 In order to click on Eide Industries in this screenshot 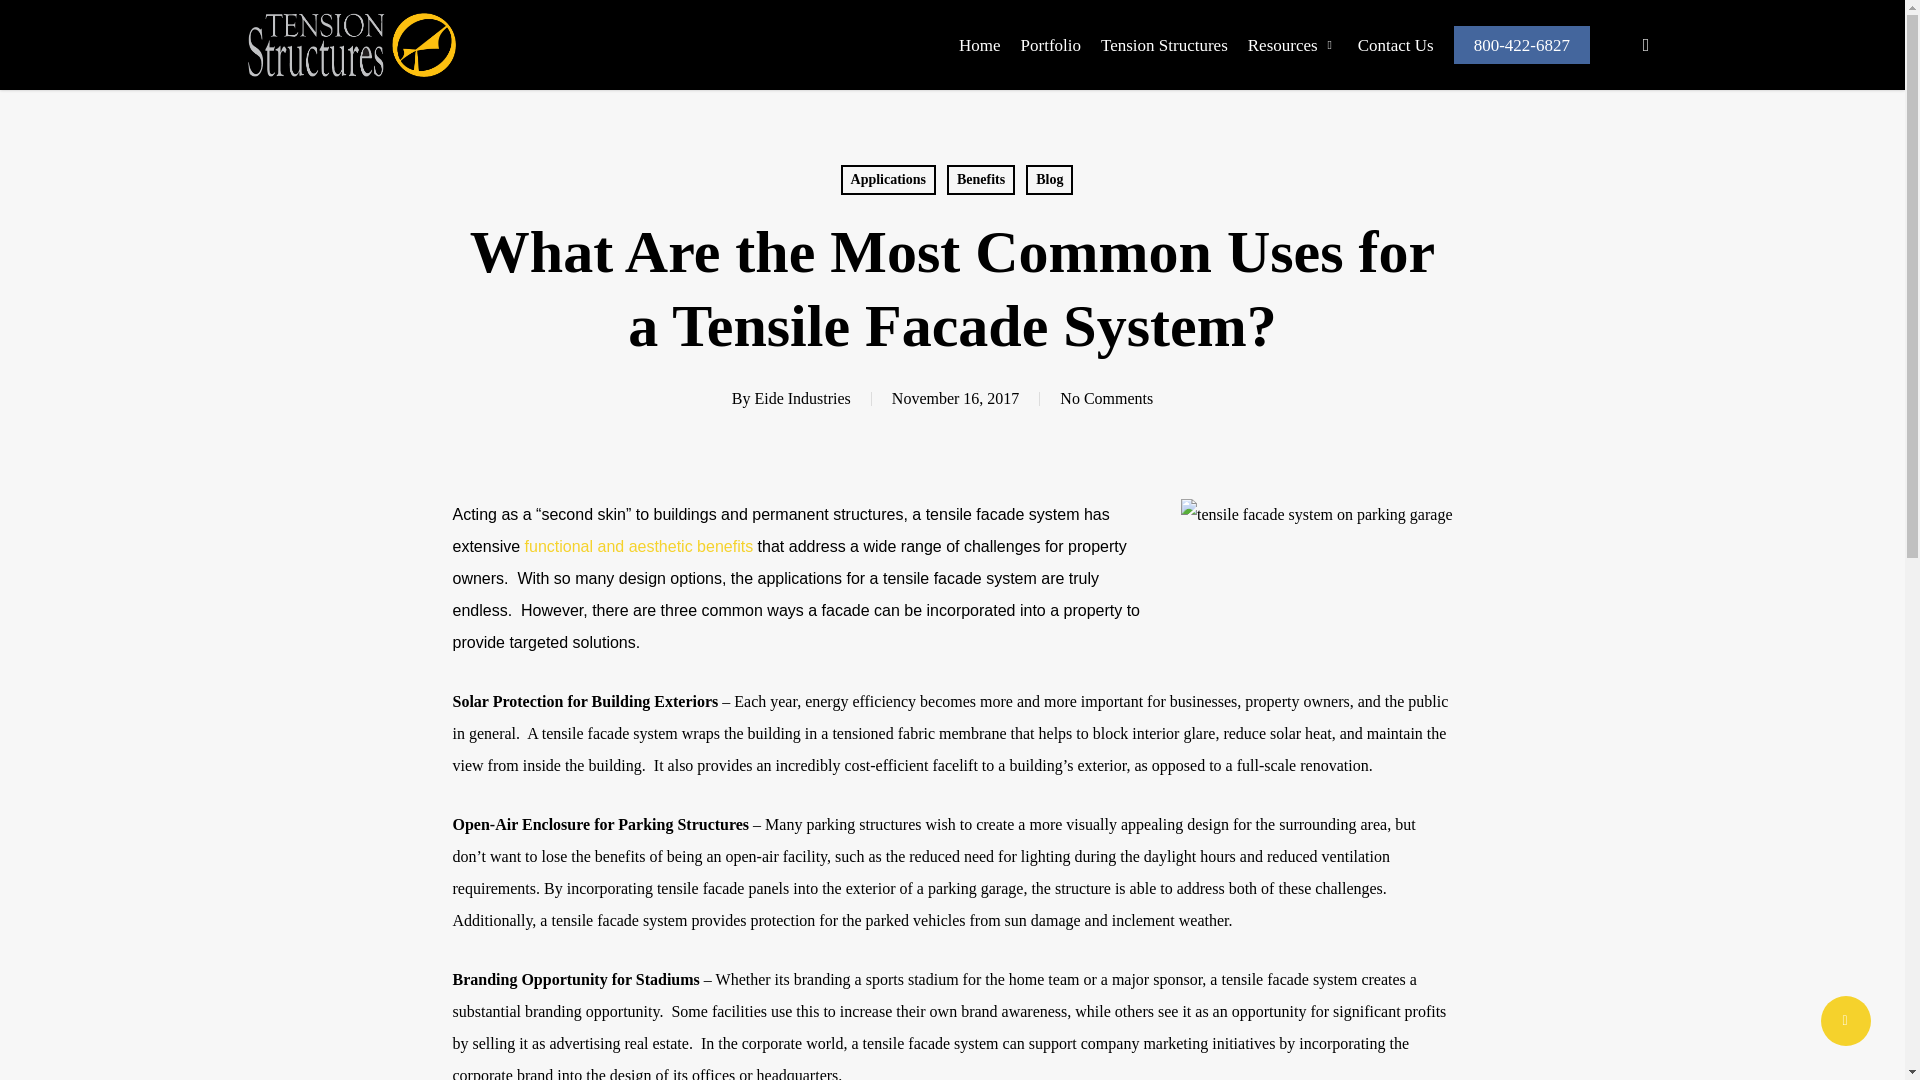, I will do `click(802, 398)`.